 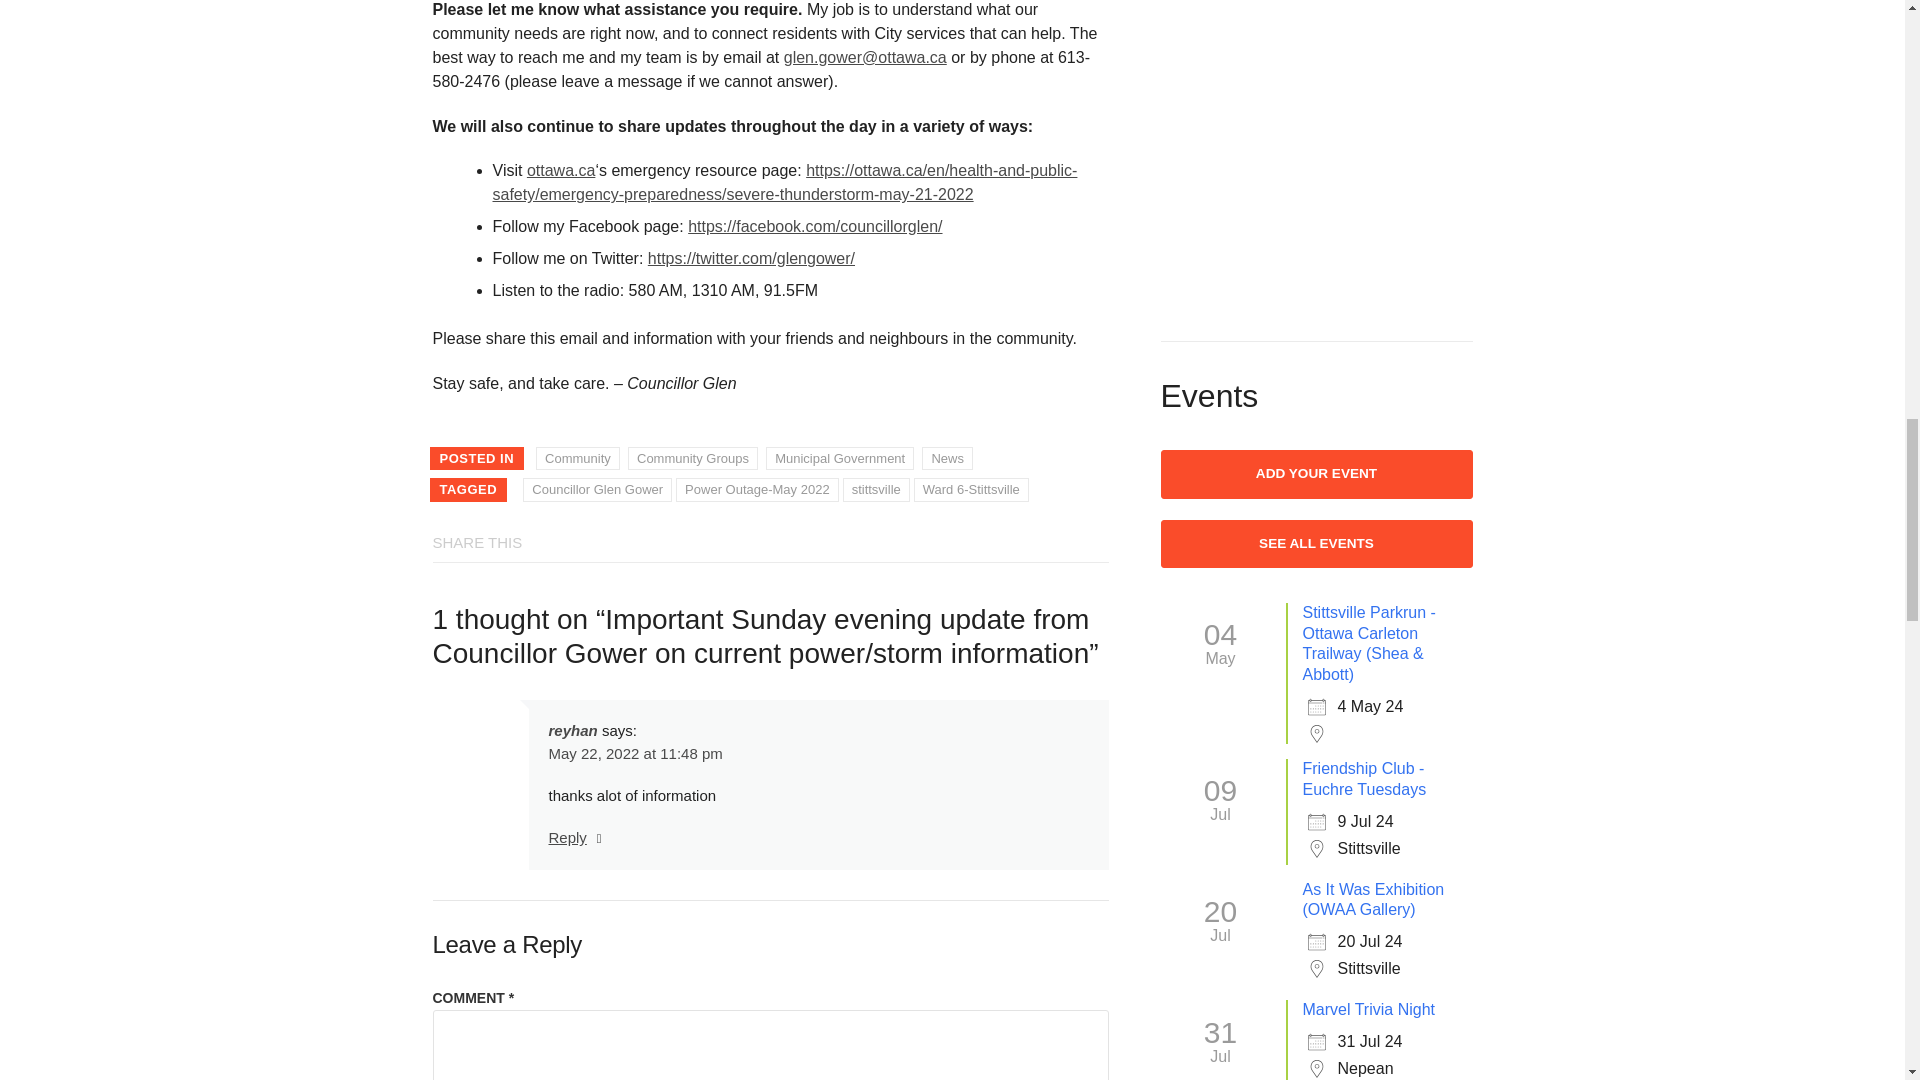 I want to click on News, so click(x=947, y=458).